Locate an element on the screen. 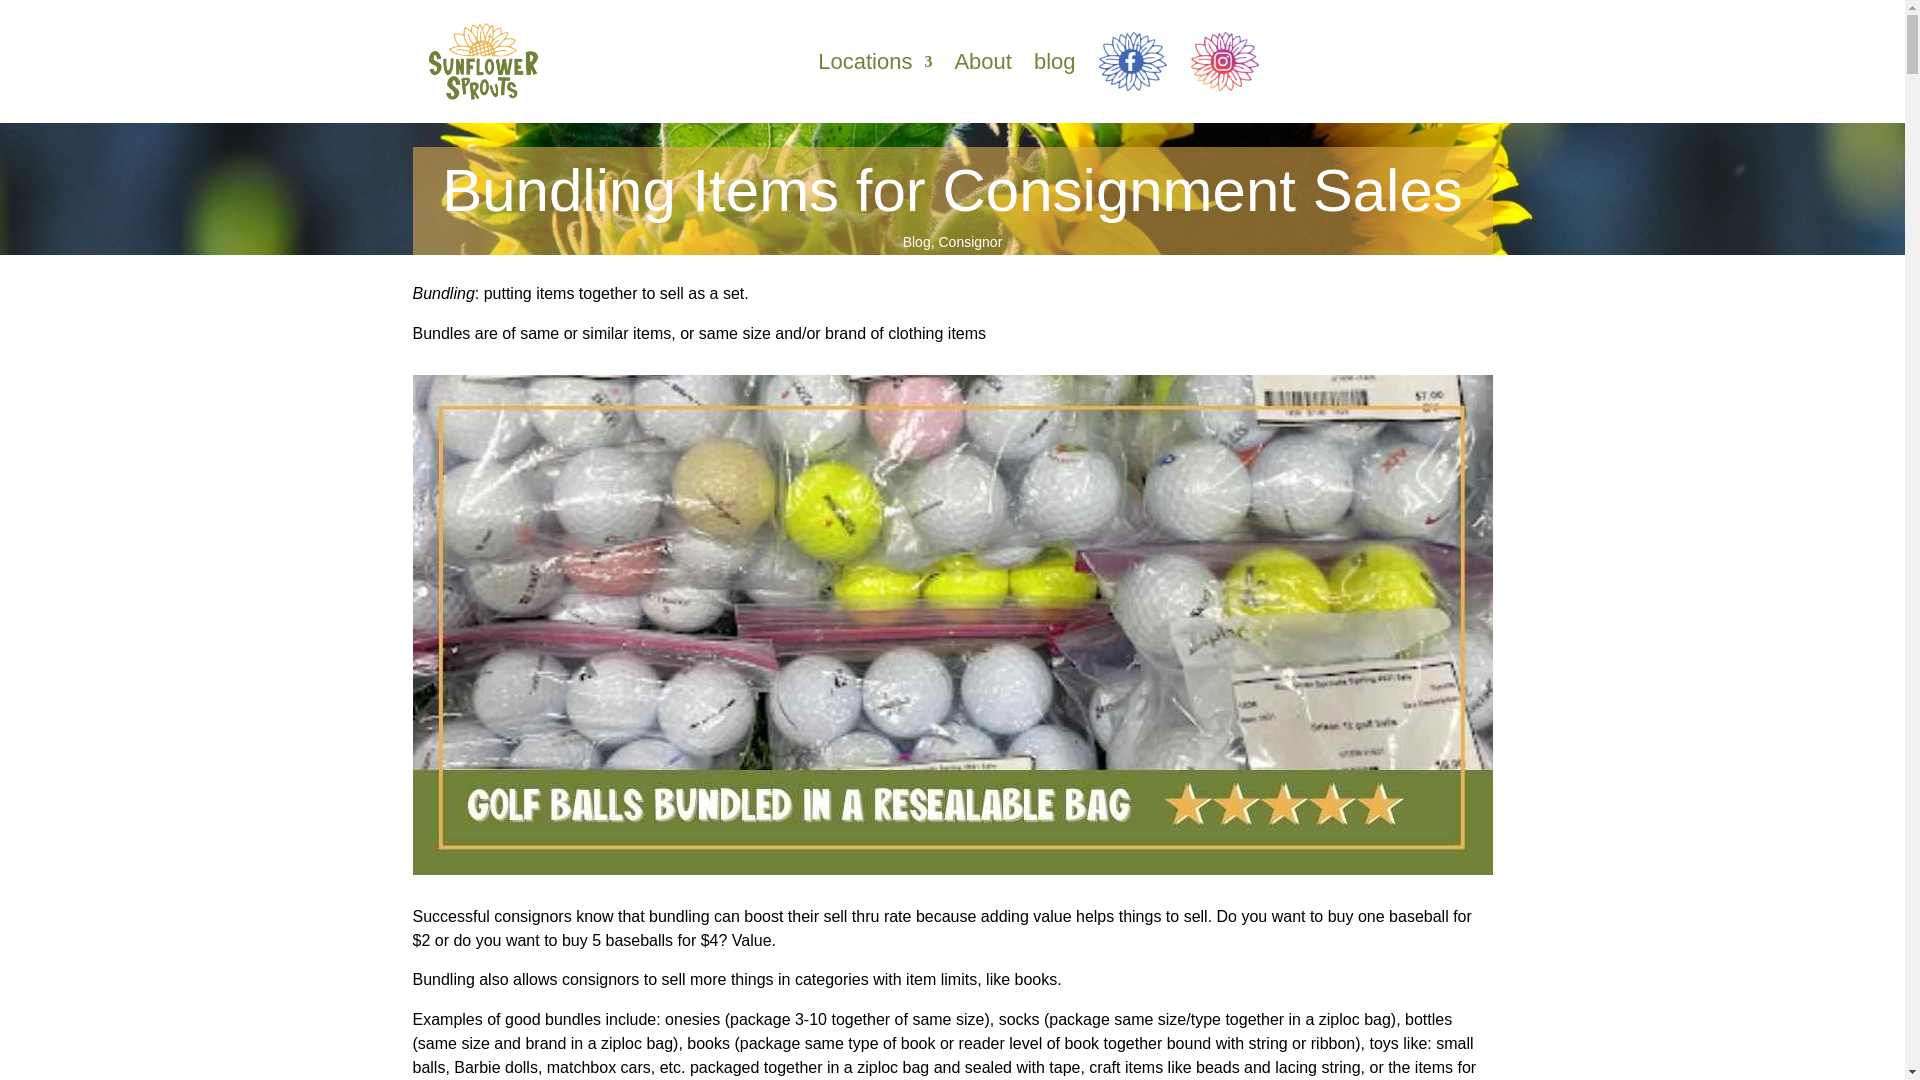  blog is located at coordinates (1054, 62).